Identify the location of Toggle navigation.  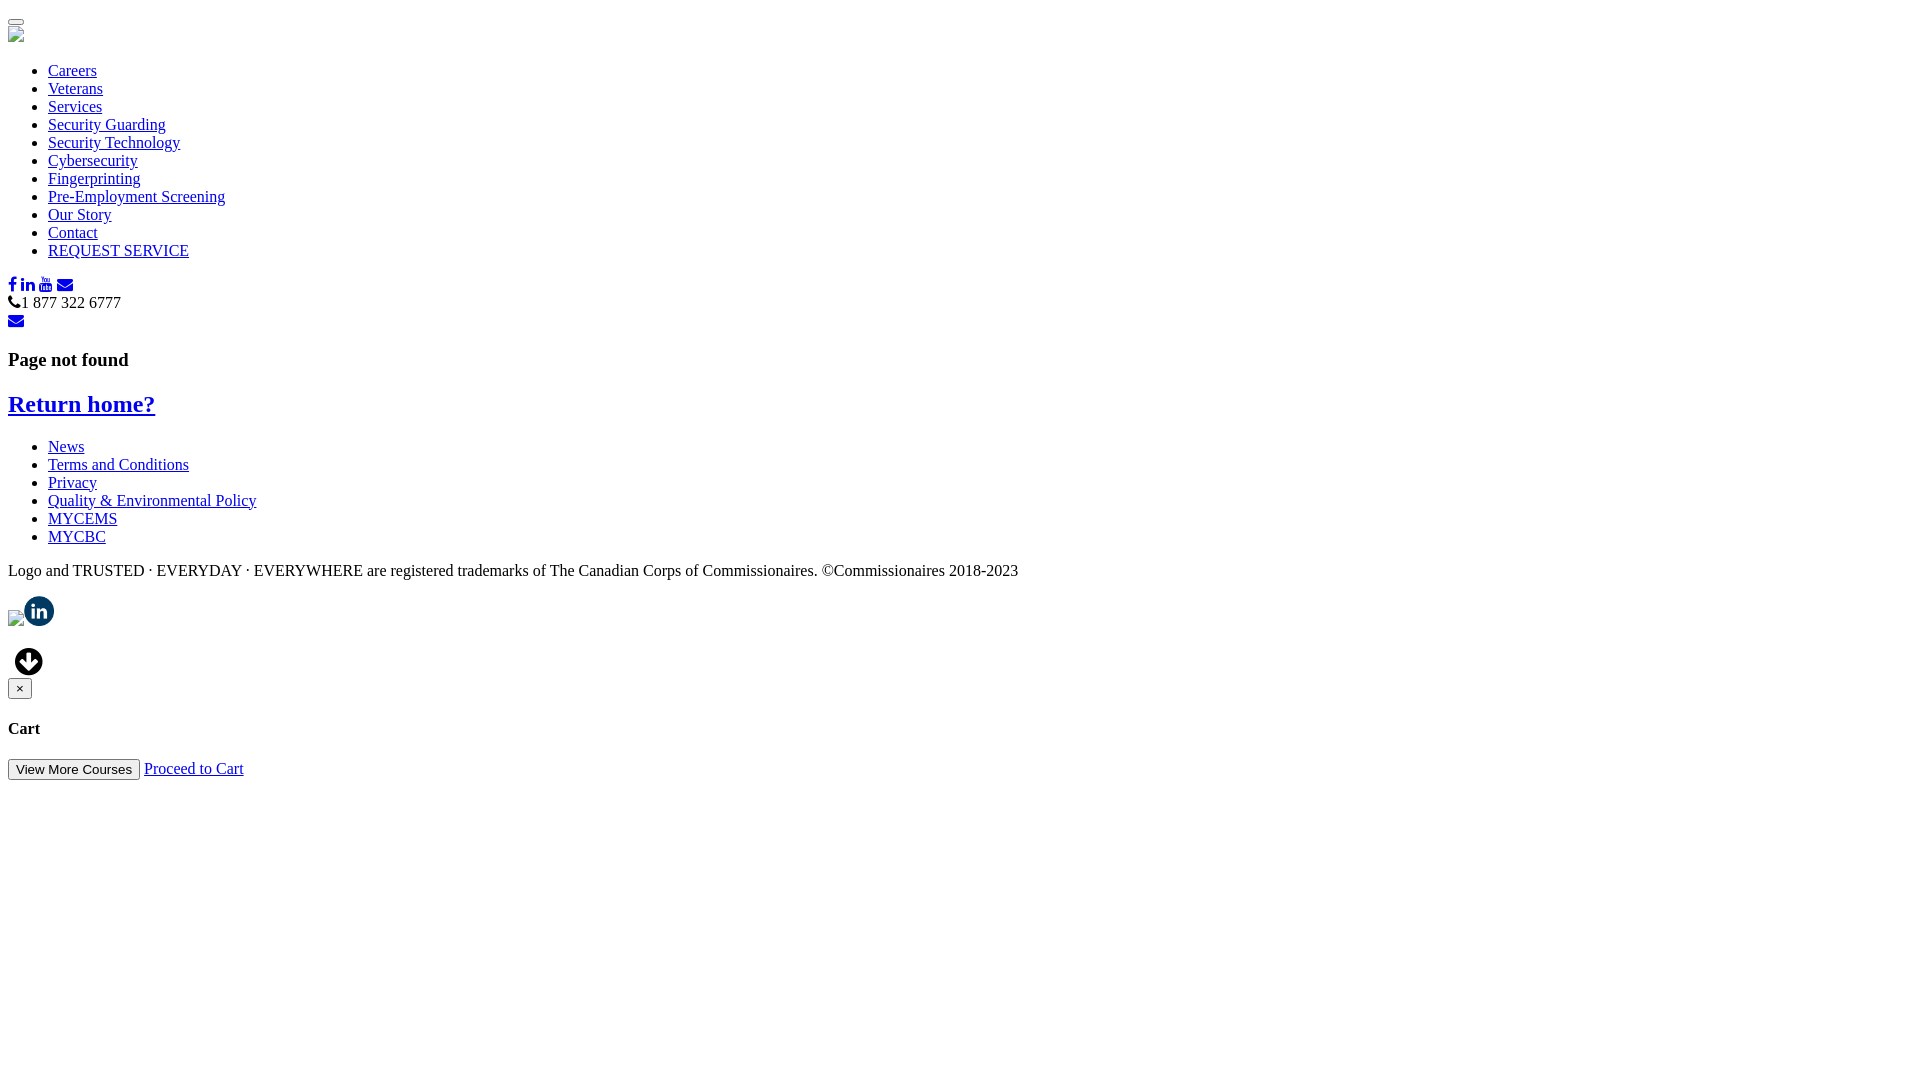
(16, 22).